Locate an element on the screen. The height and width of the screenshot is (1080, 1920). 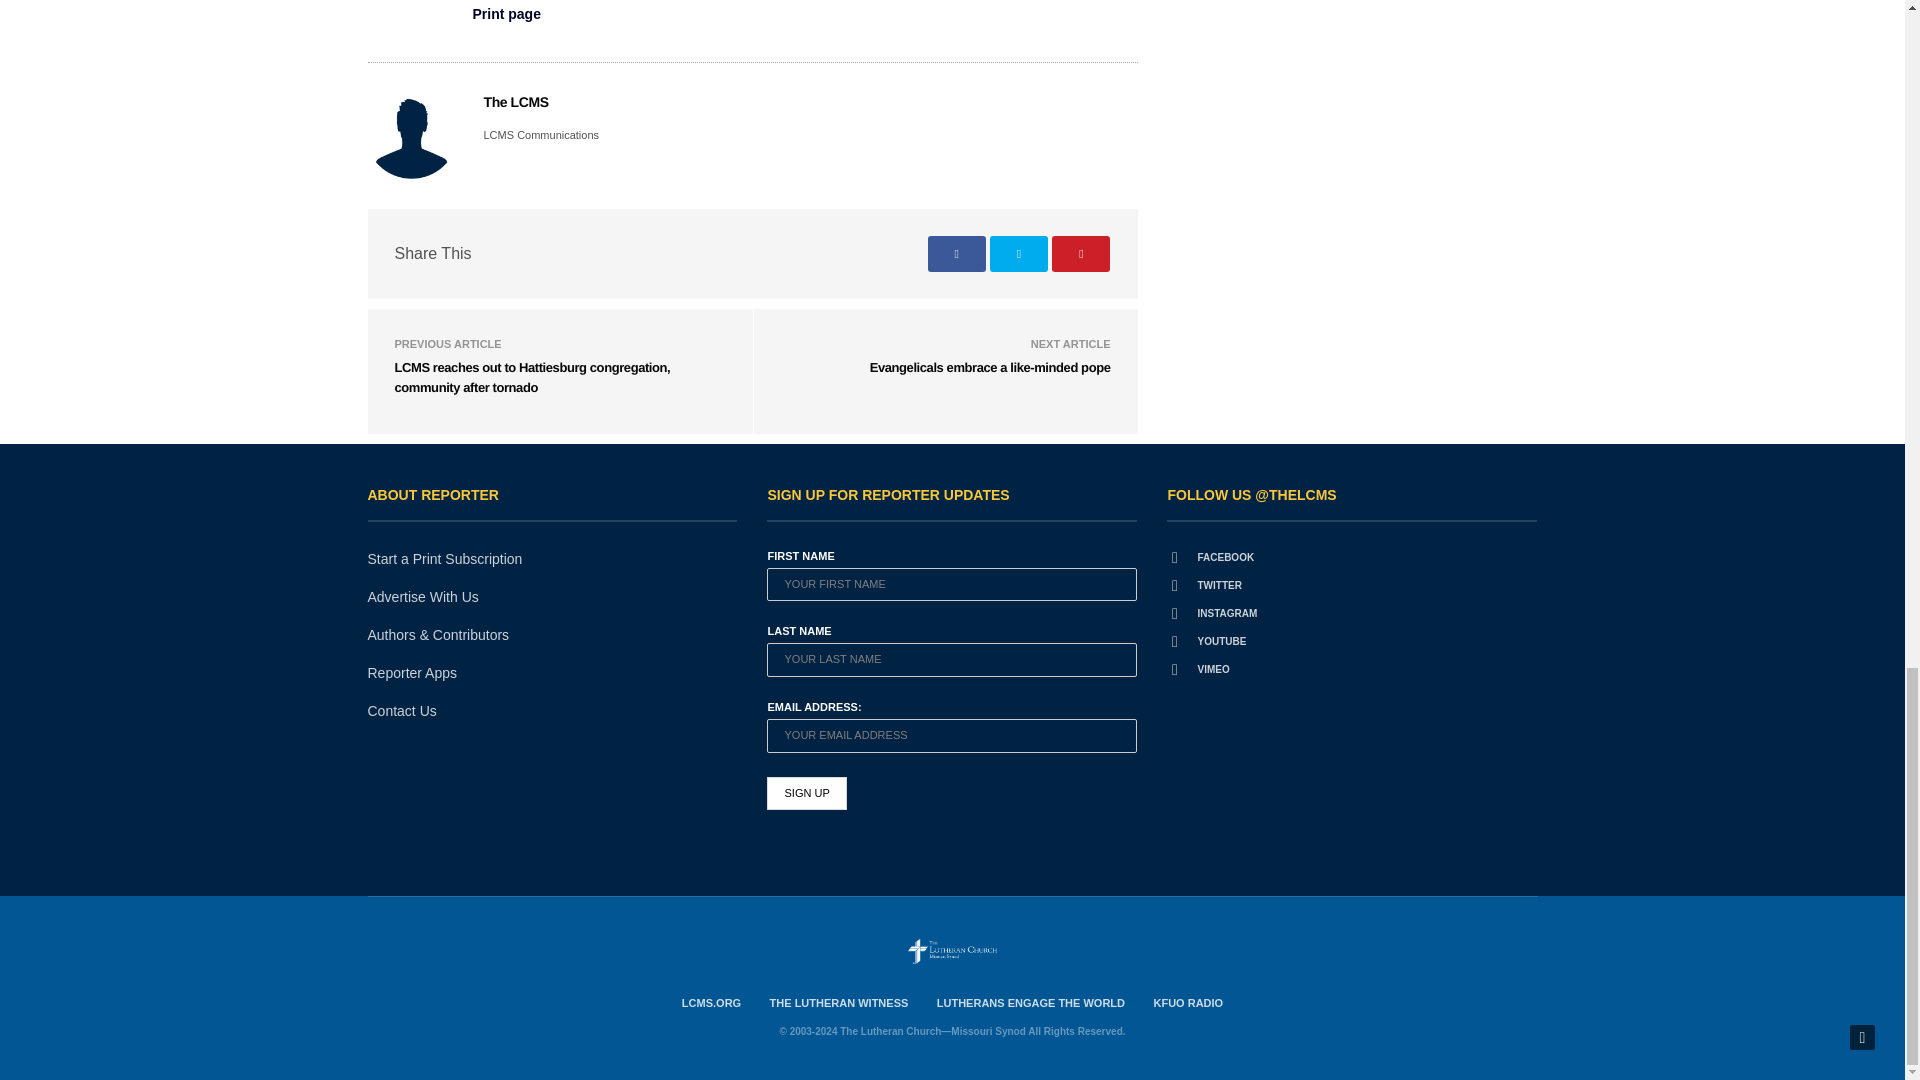
Sign up is located at coordinates (806, 794).